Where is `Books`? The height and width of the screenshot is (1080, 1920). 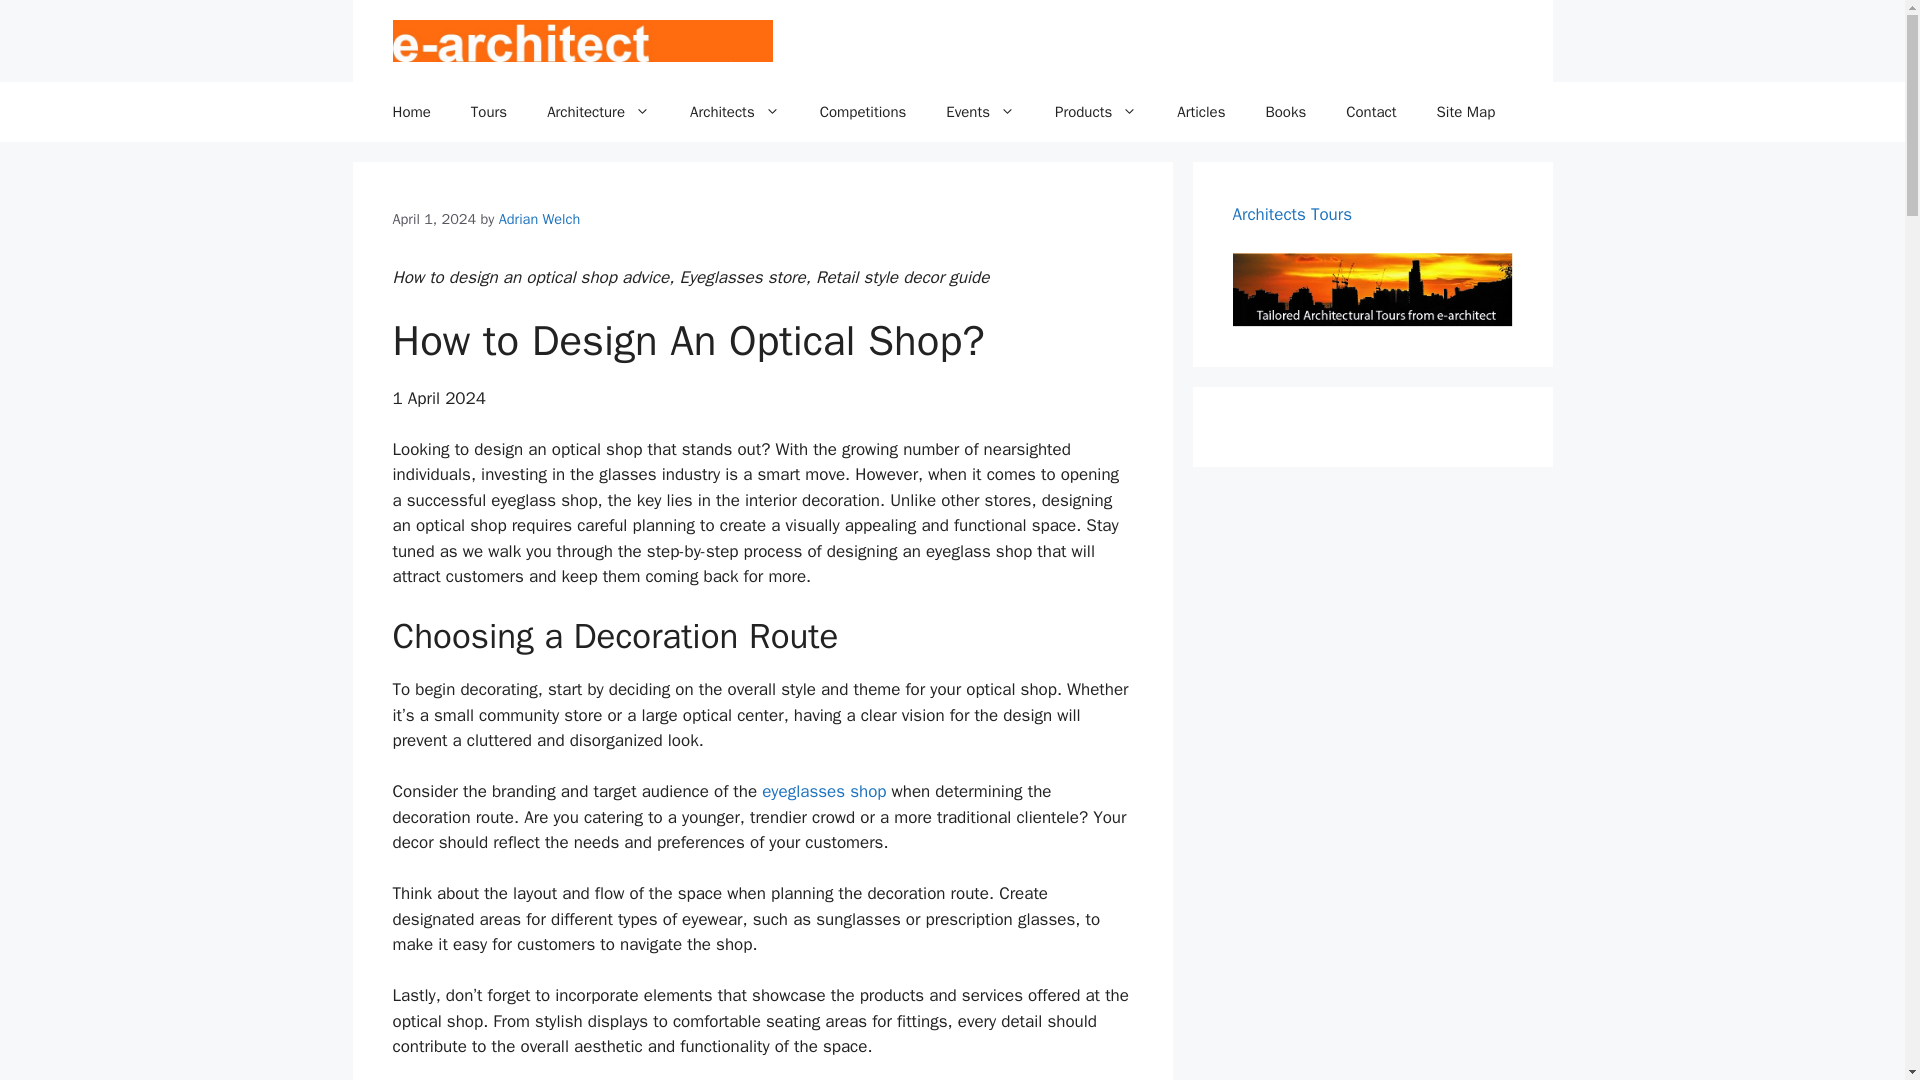 Books is located at coordinates (1285, 112).